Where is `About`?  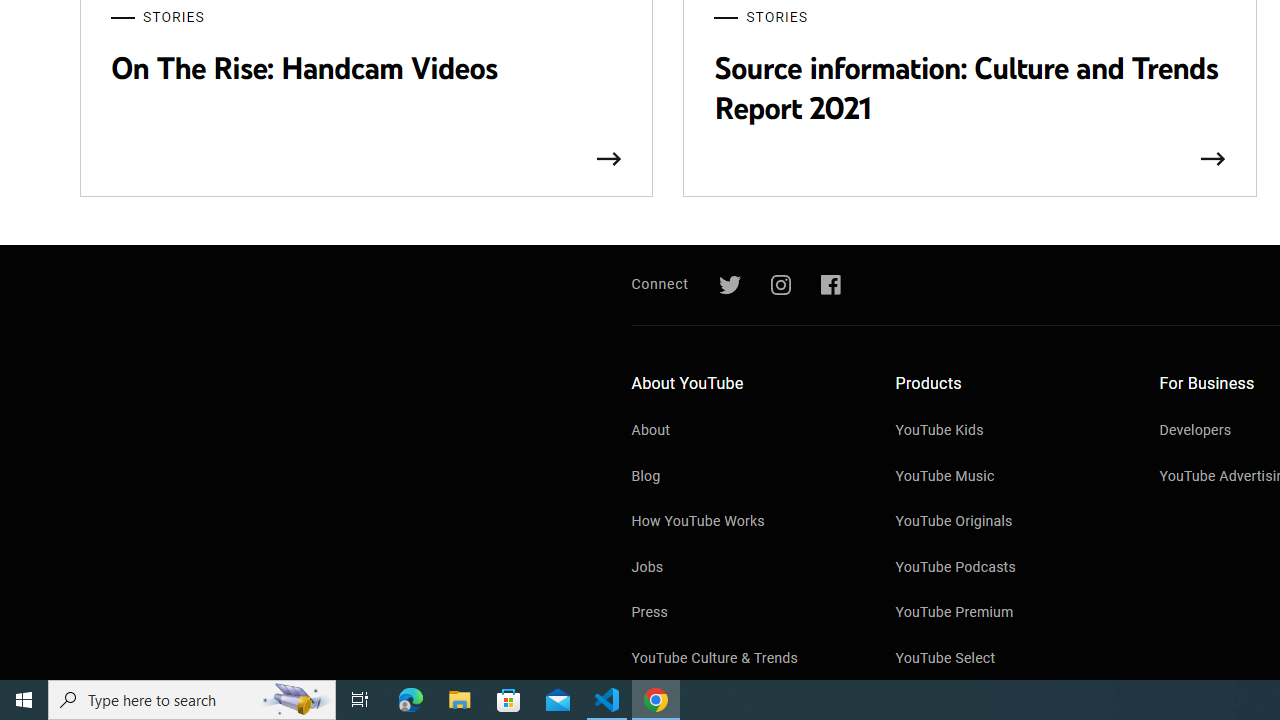 About is located at coordinates (744, 432).